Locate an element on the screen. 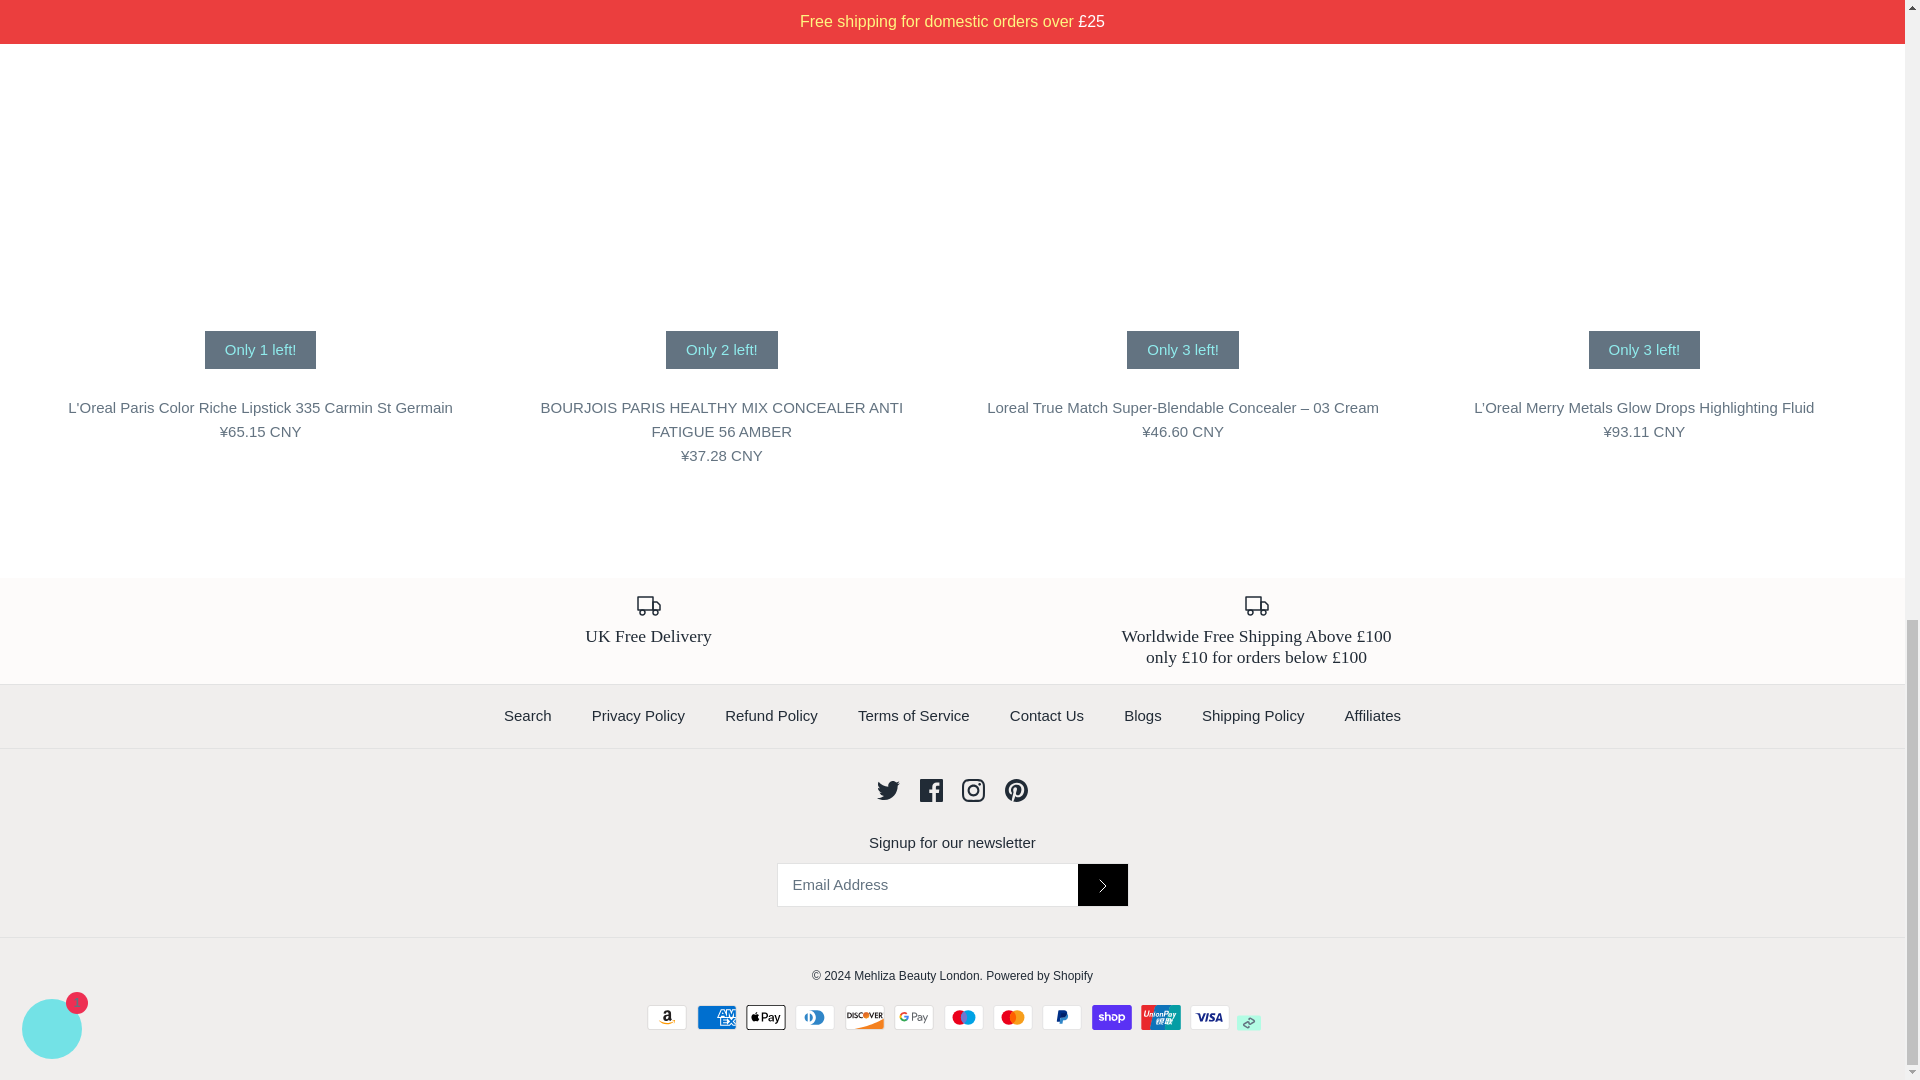 Image resolution: width=1920 pixels, height=1080 pixels. Apple Pay is located at coordinates (766, 1018).